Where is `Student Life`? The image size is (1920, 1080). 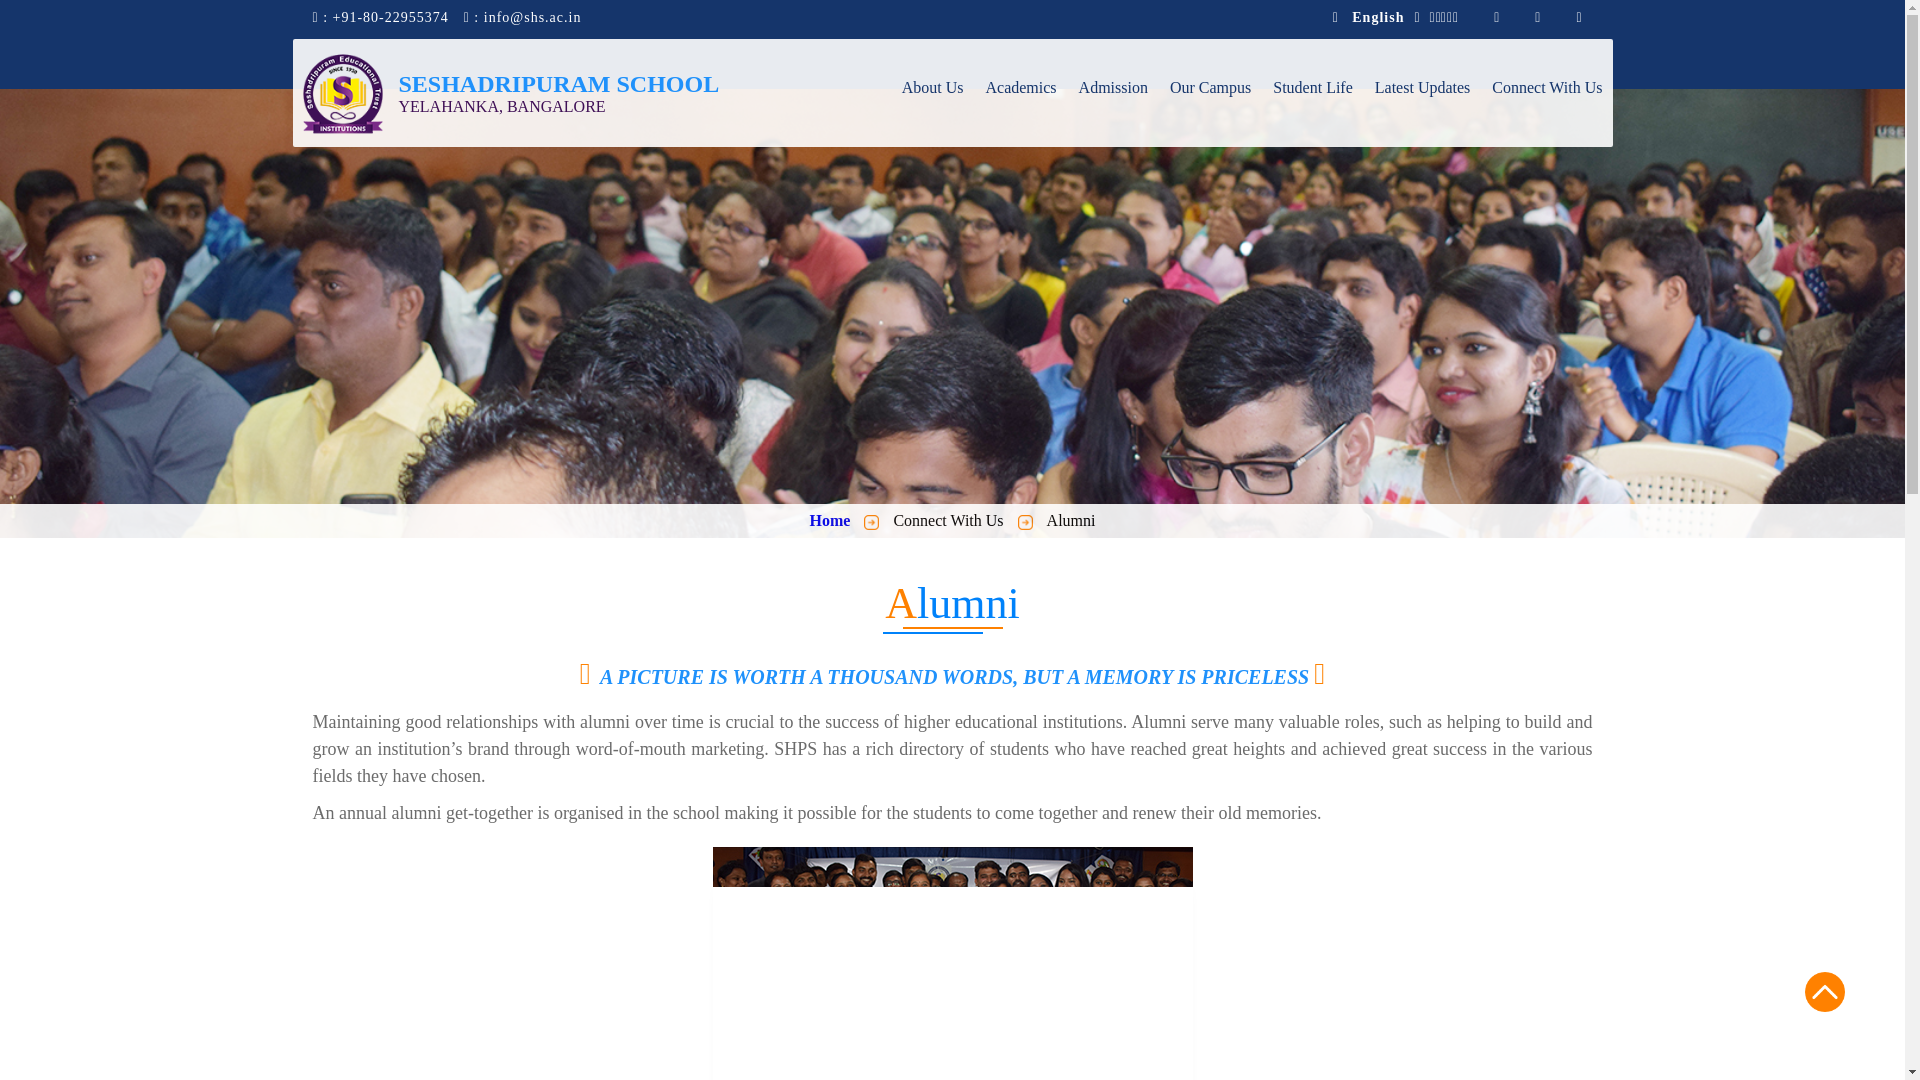
Student Life is located at coordinates (1312, 108).